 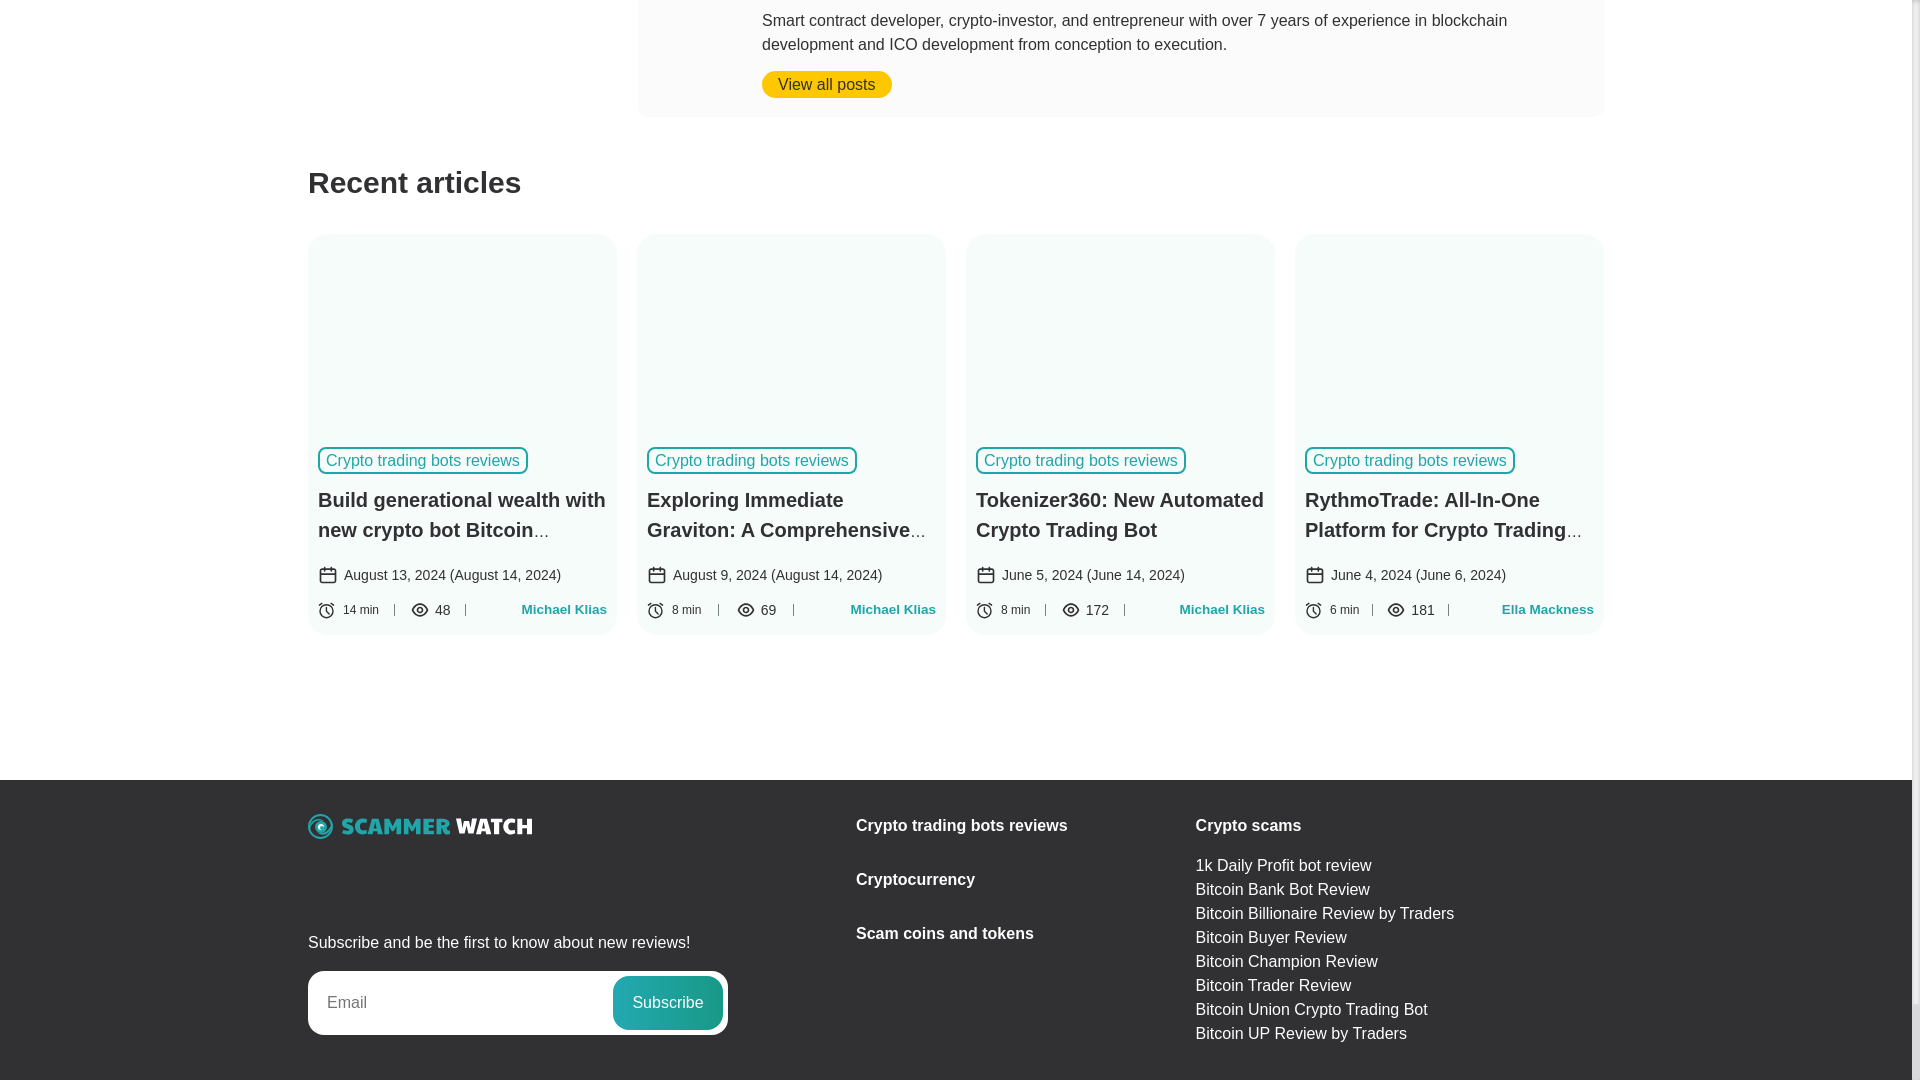 What do you see at coordinates (346, 872) in the screenshot?
I see `Social Icon` at bounding box center [346, 872].